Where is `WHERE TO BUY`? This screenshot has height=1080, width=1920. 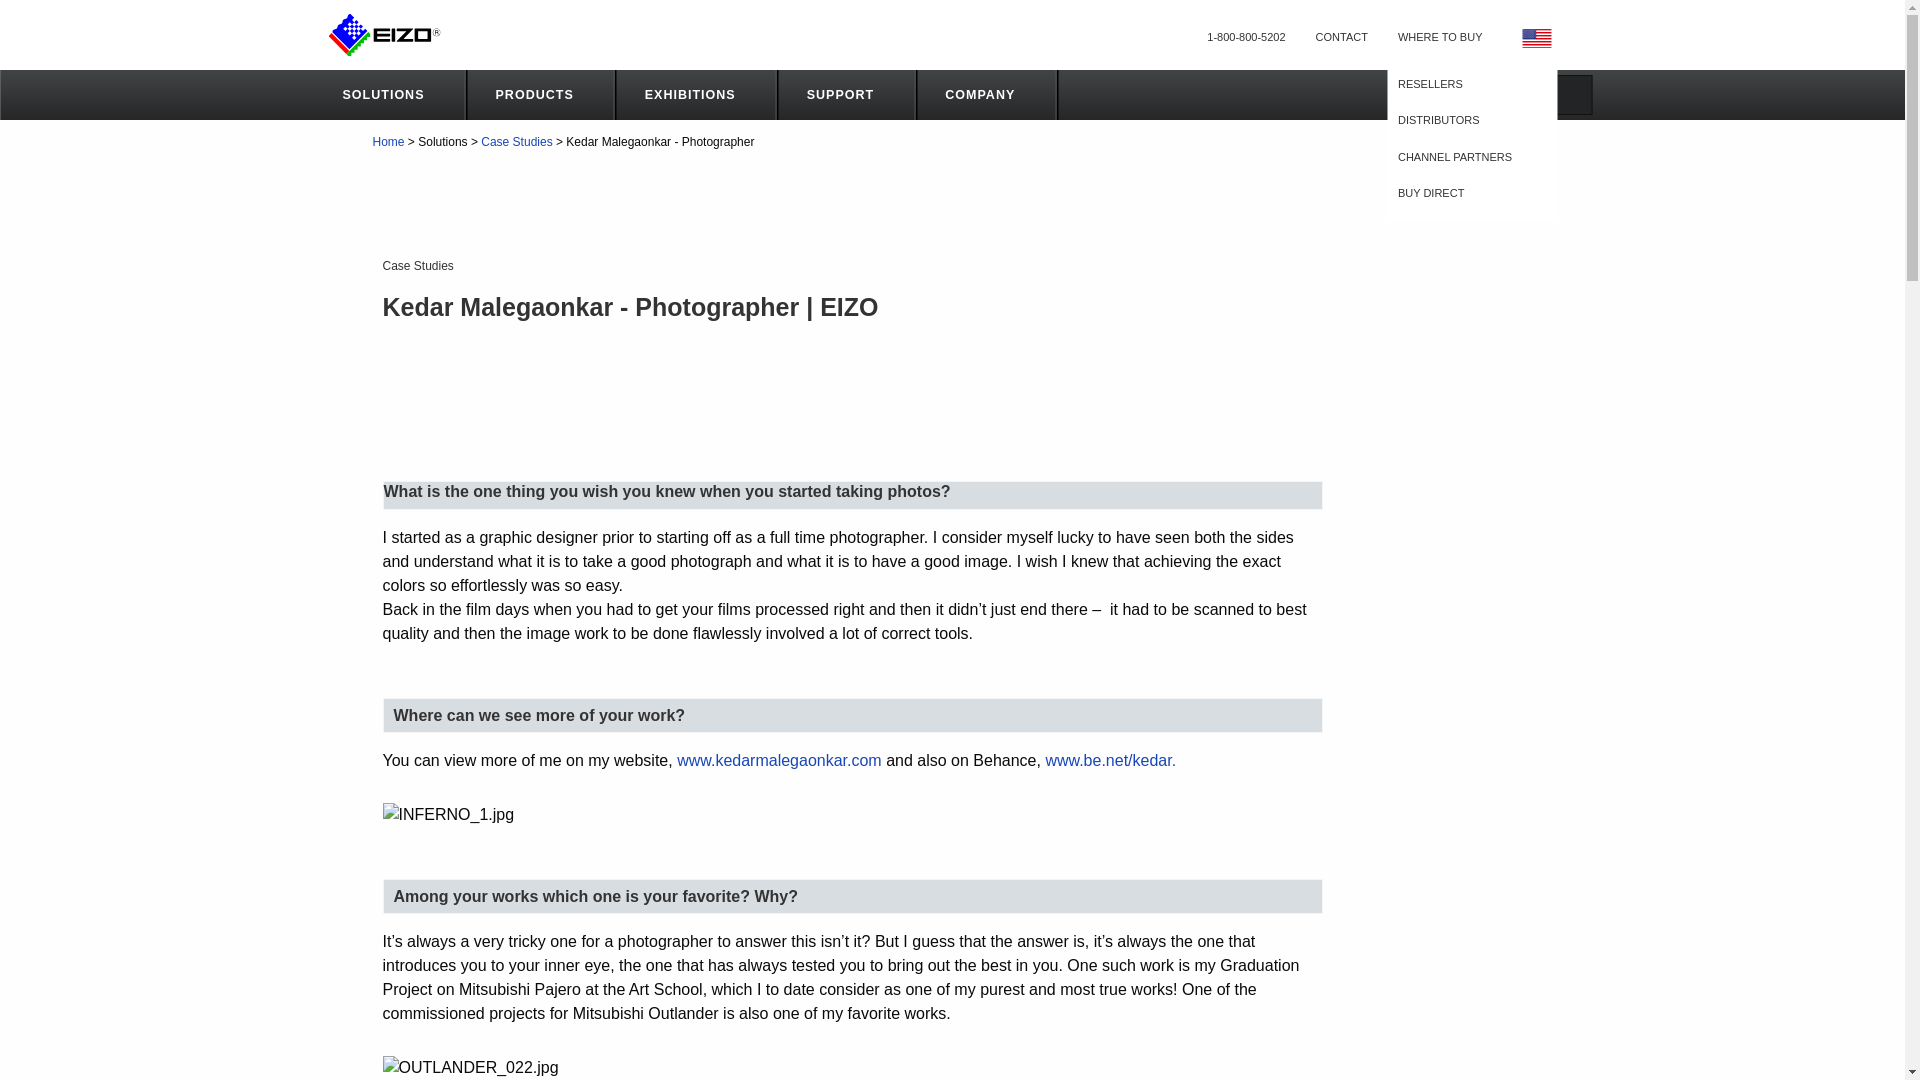 WHERE TO BUY is located at coordinates (1440, 38).